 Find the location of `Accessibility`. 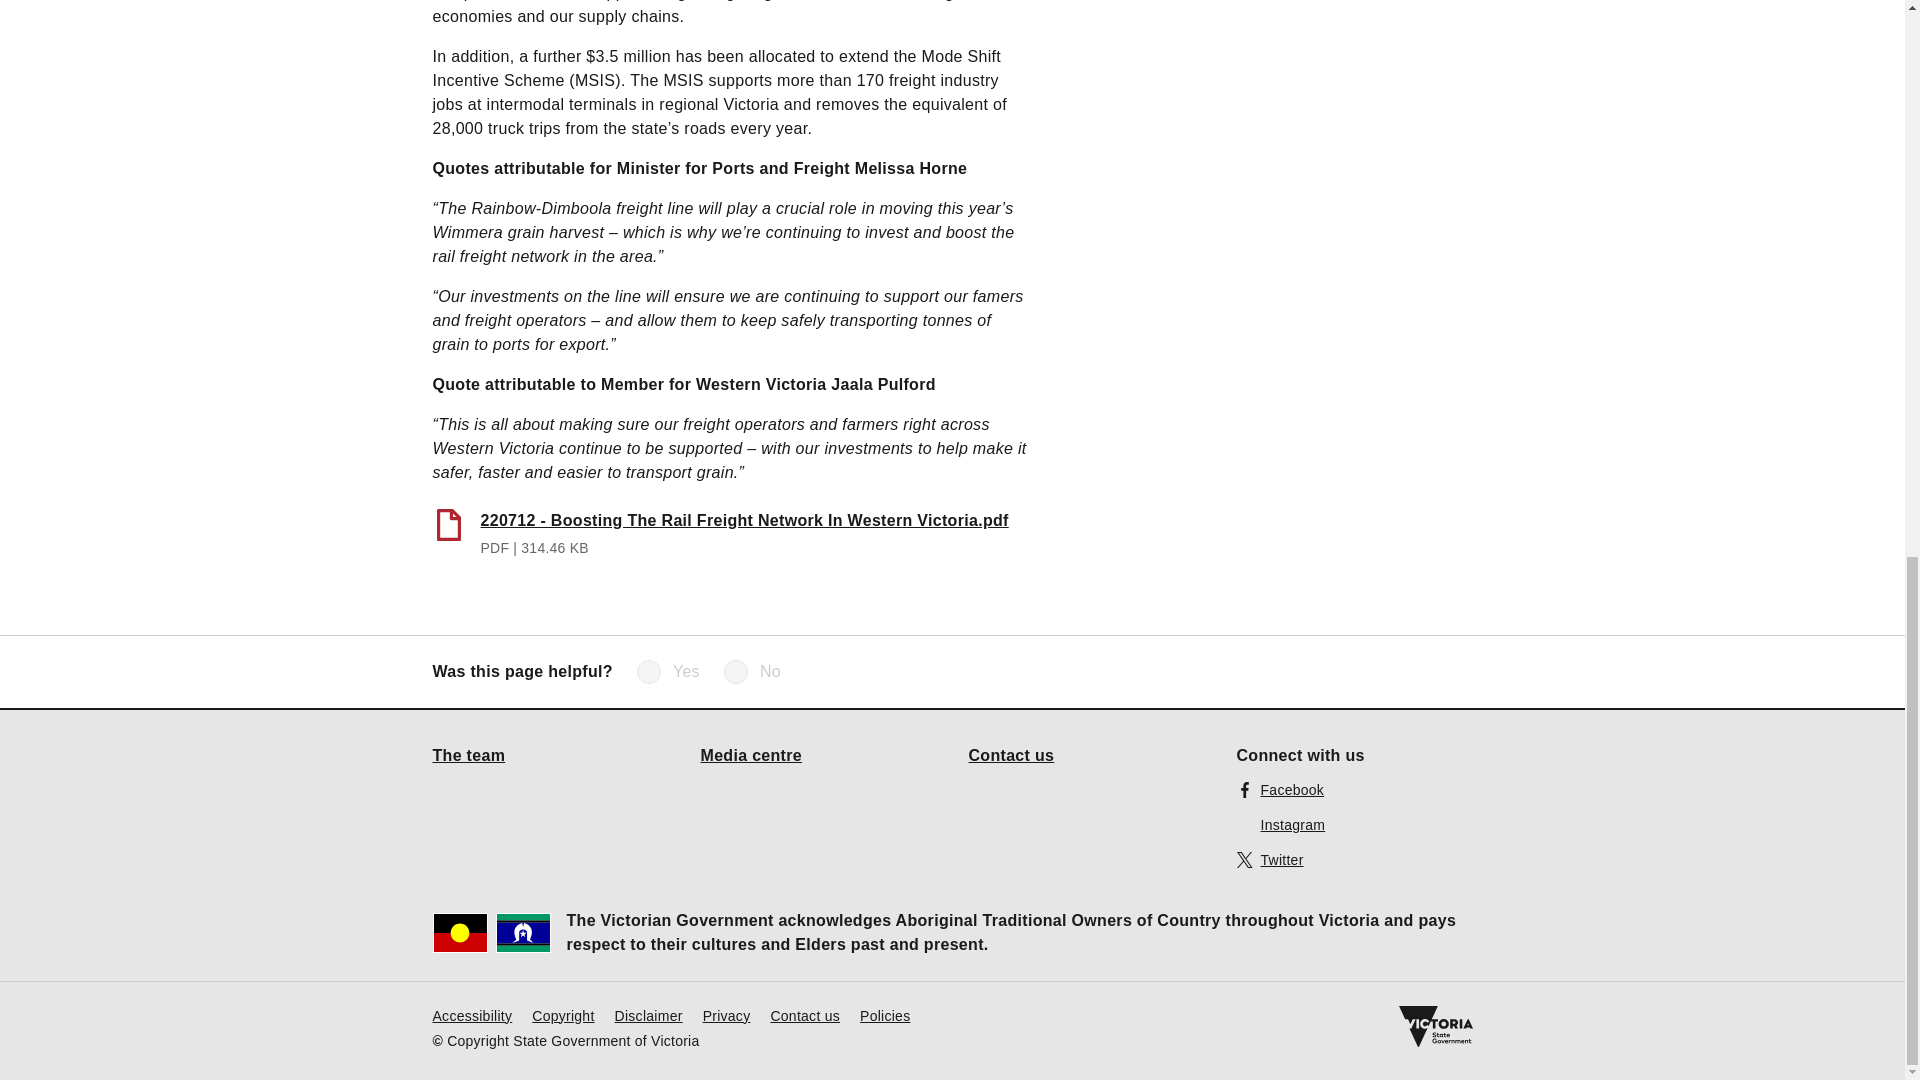

Accessibility is located at coordinates (472, 1014).